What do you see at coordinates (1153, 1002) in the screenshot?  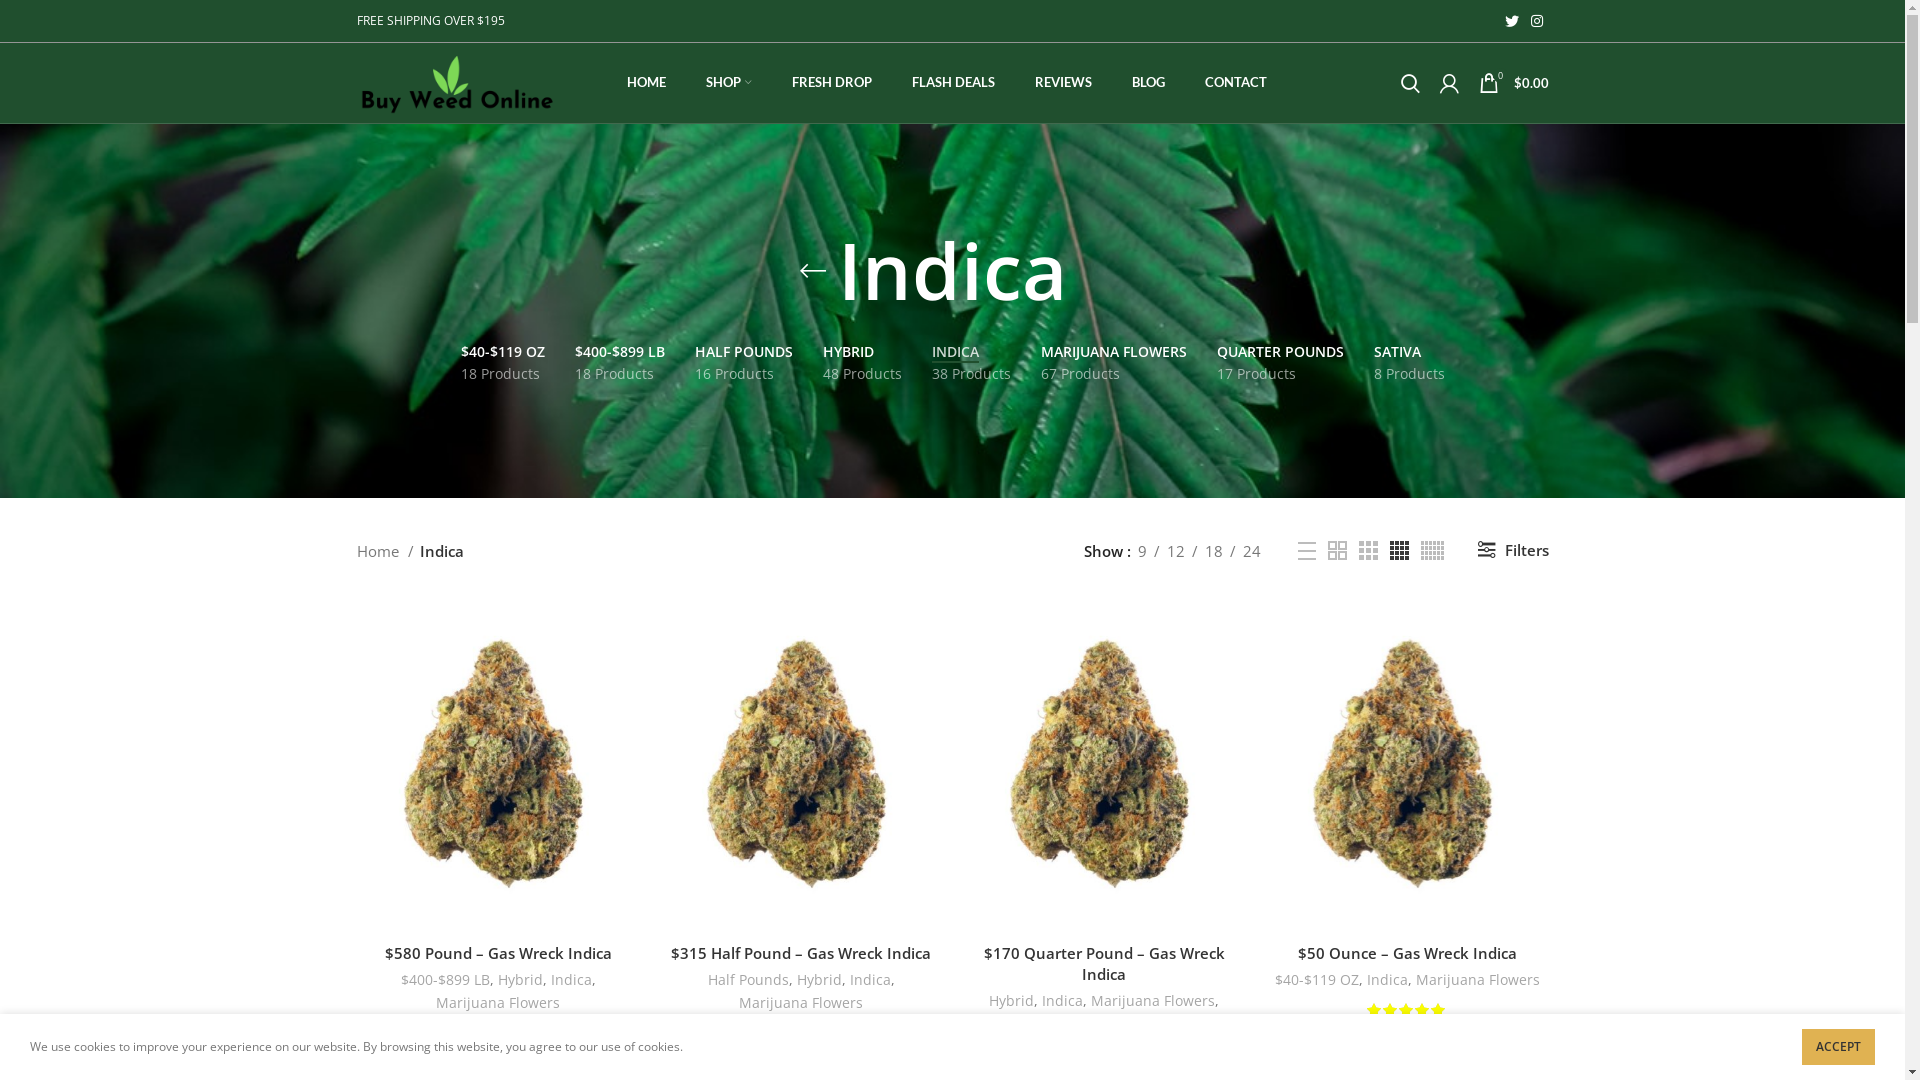 I see `Marijuana Flowers` at bounding box center [1153, 1002].